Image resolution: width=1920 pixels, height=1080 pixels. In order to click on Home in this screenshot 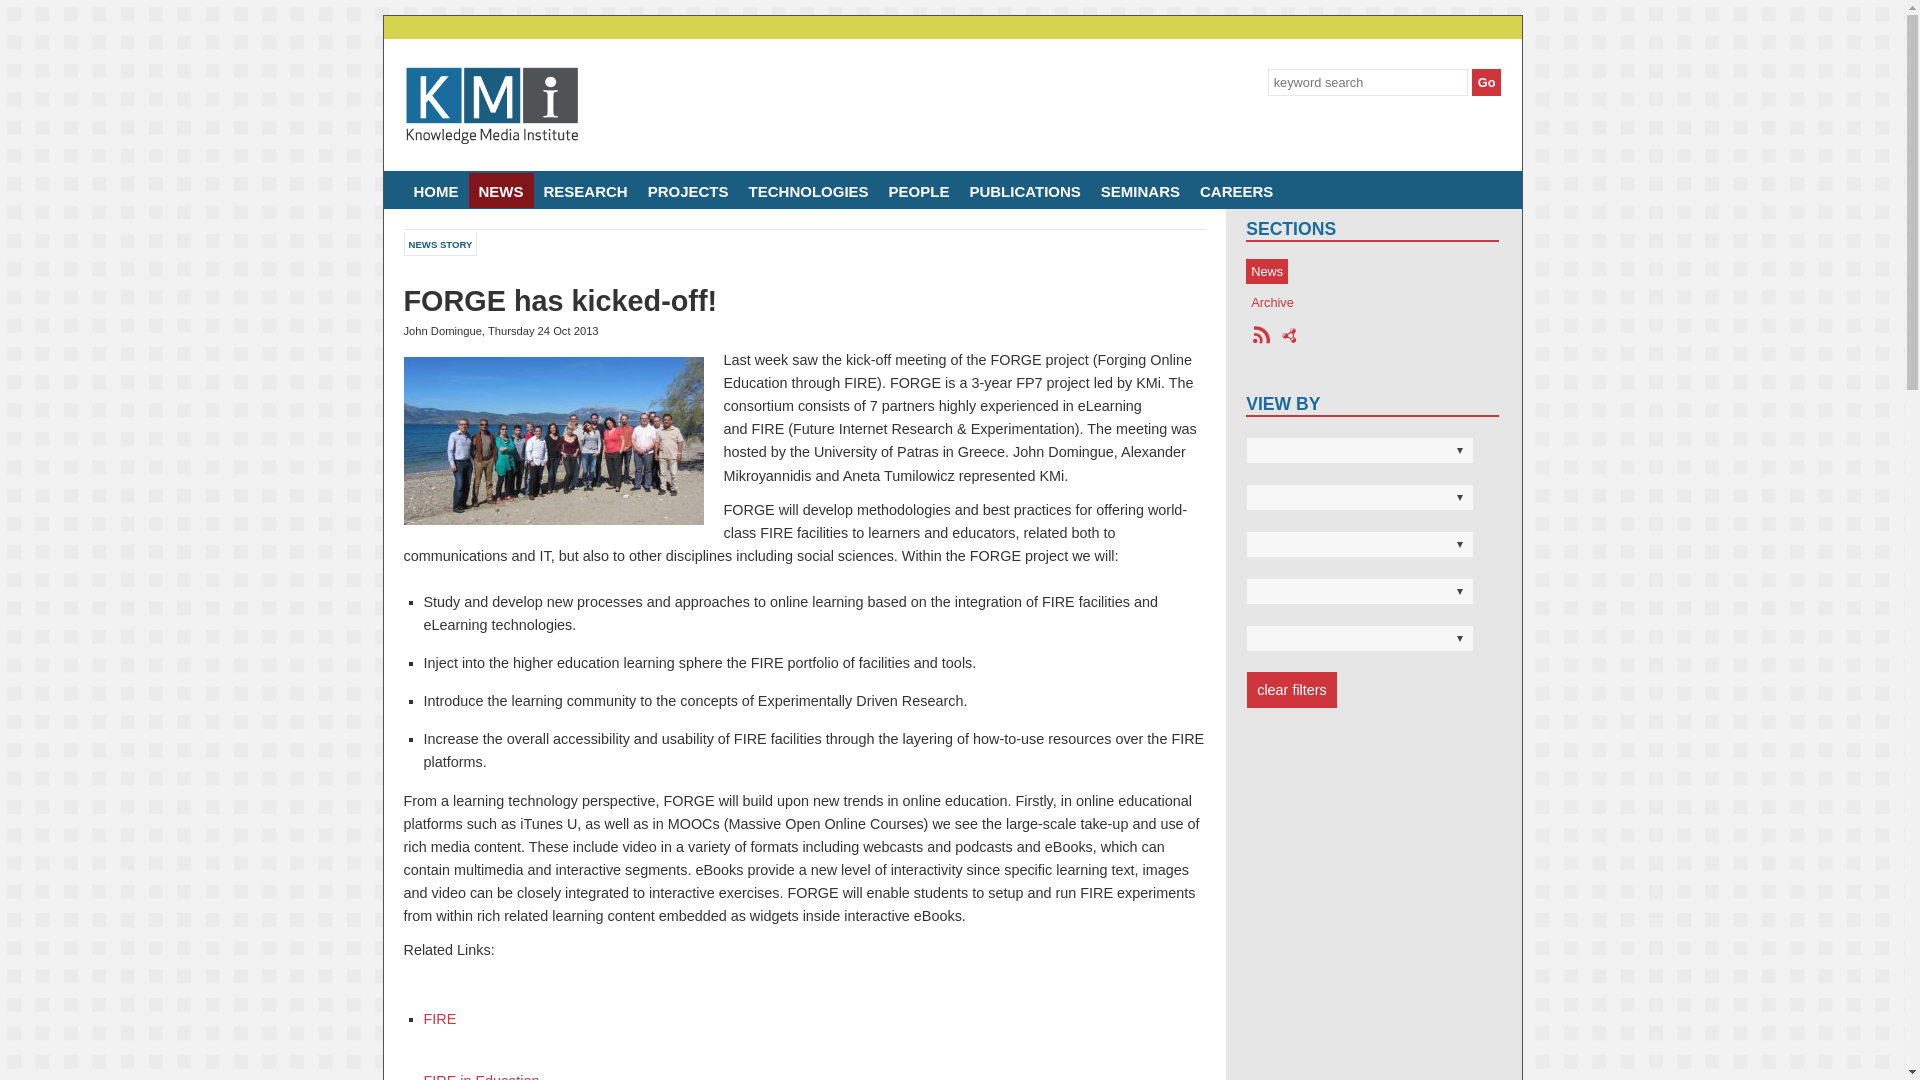, I will do `click(436, 190)`.